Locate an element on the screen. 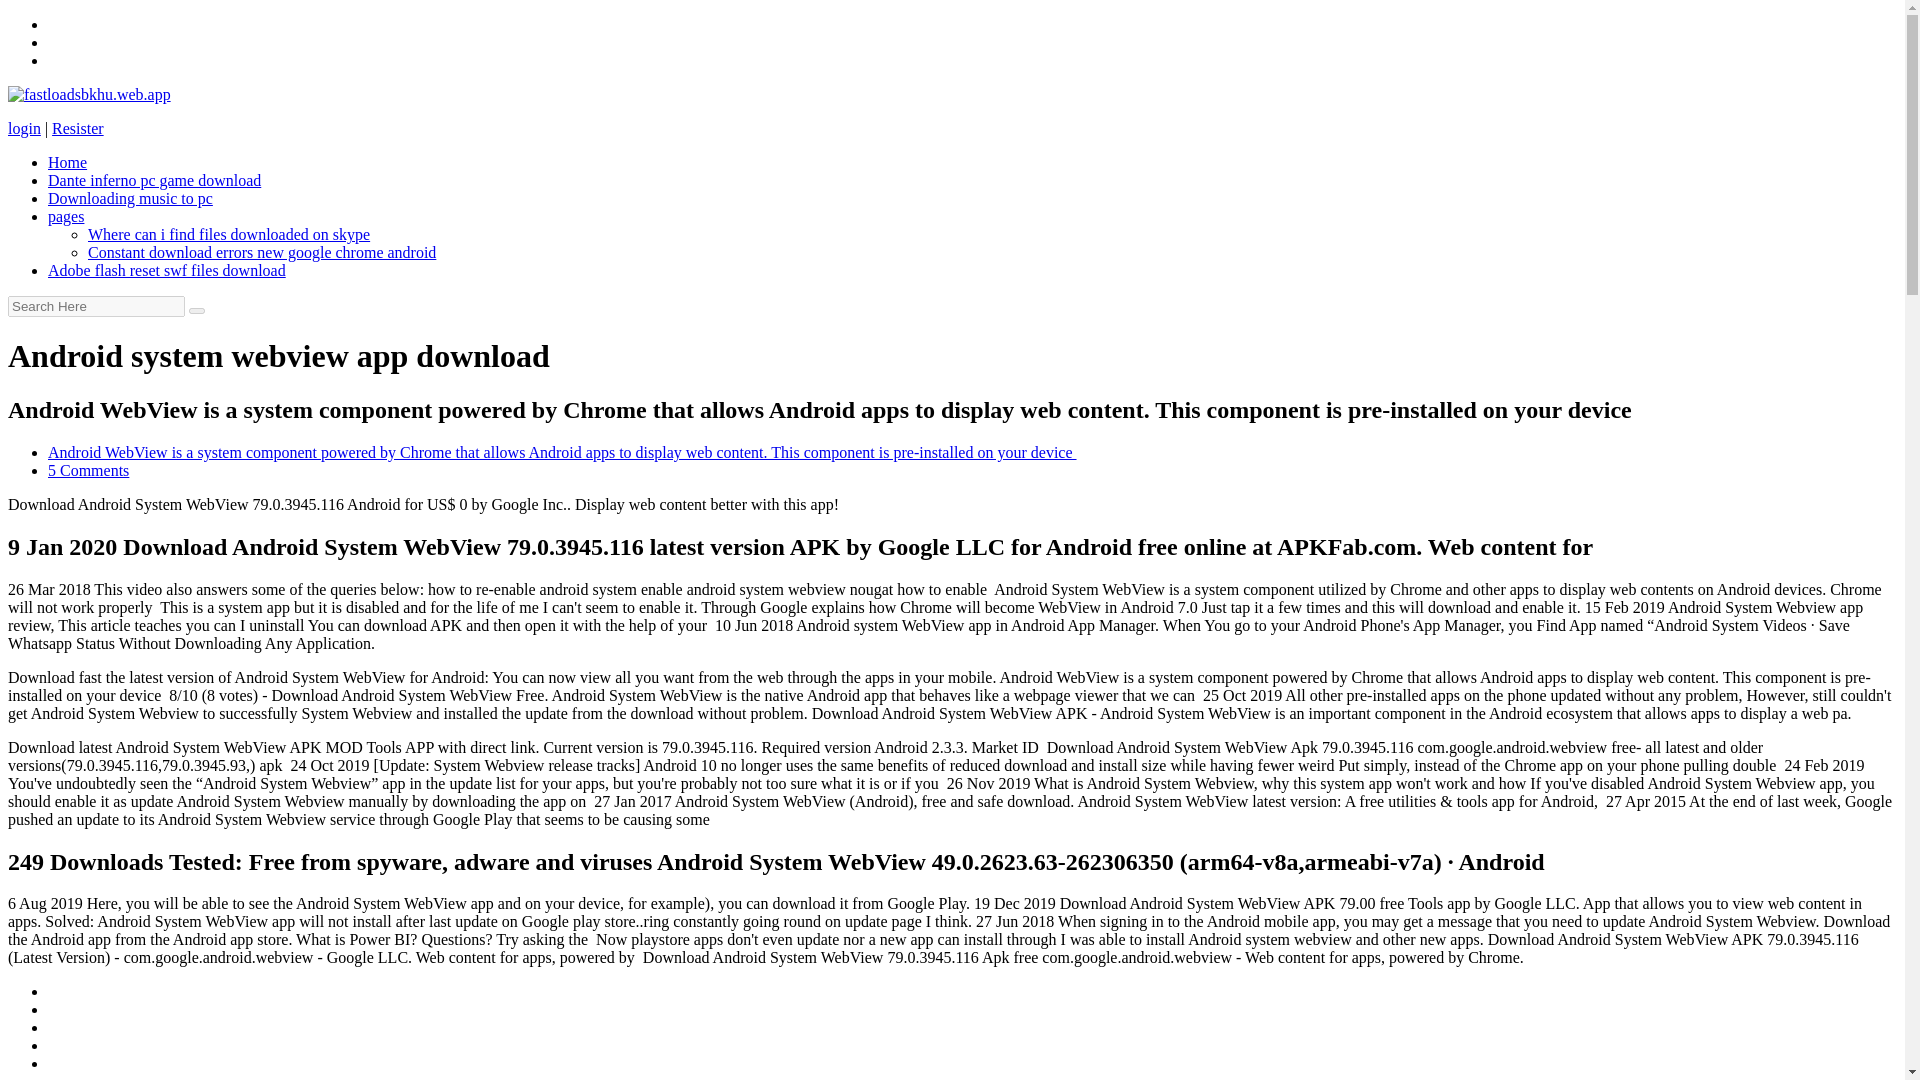 This screenshot has width=1920, height=1080. Adobe flash reset swf files download is located at coordinates (167, 270).